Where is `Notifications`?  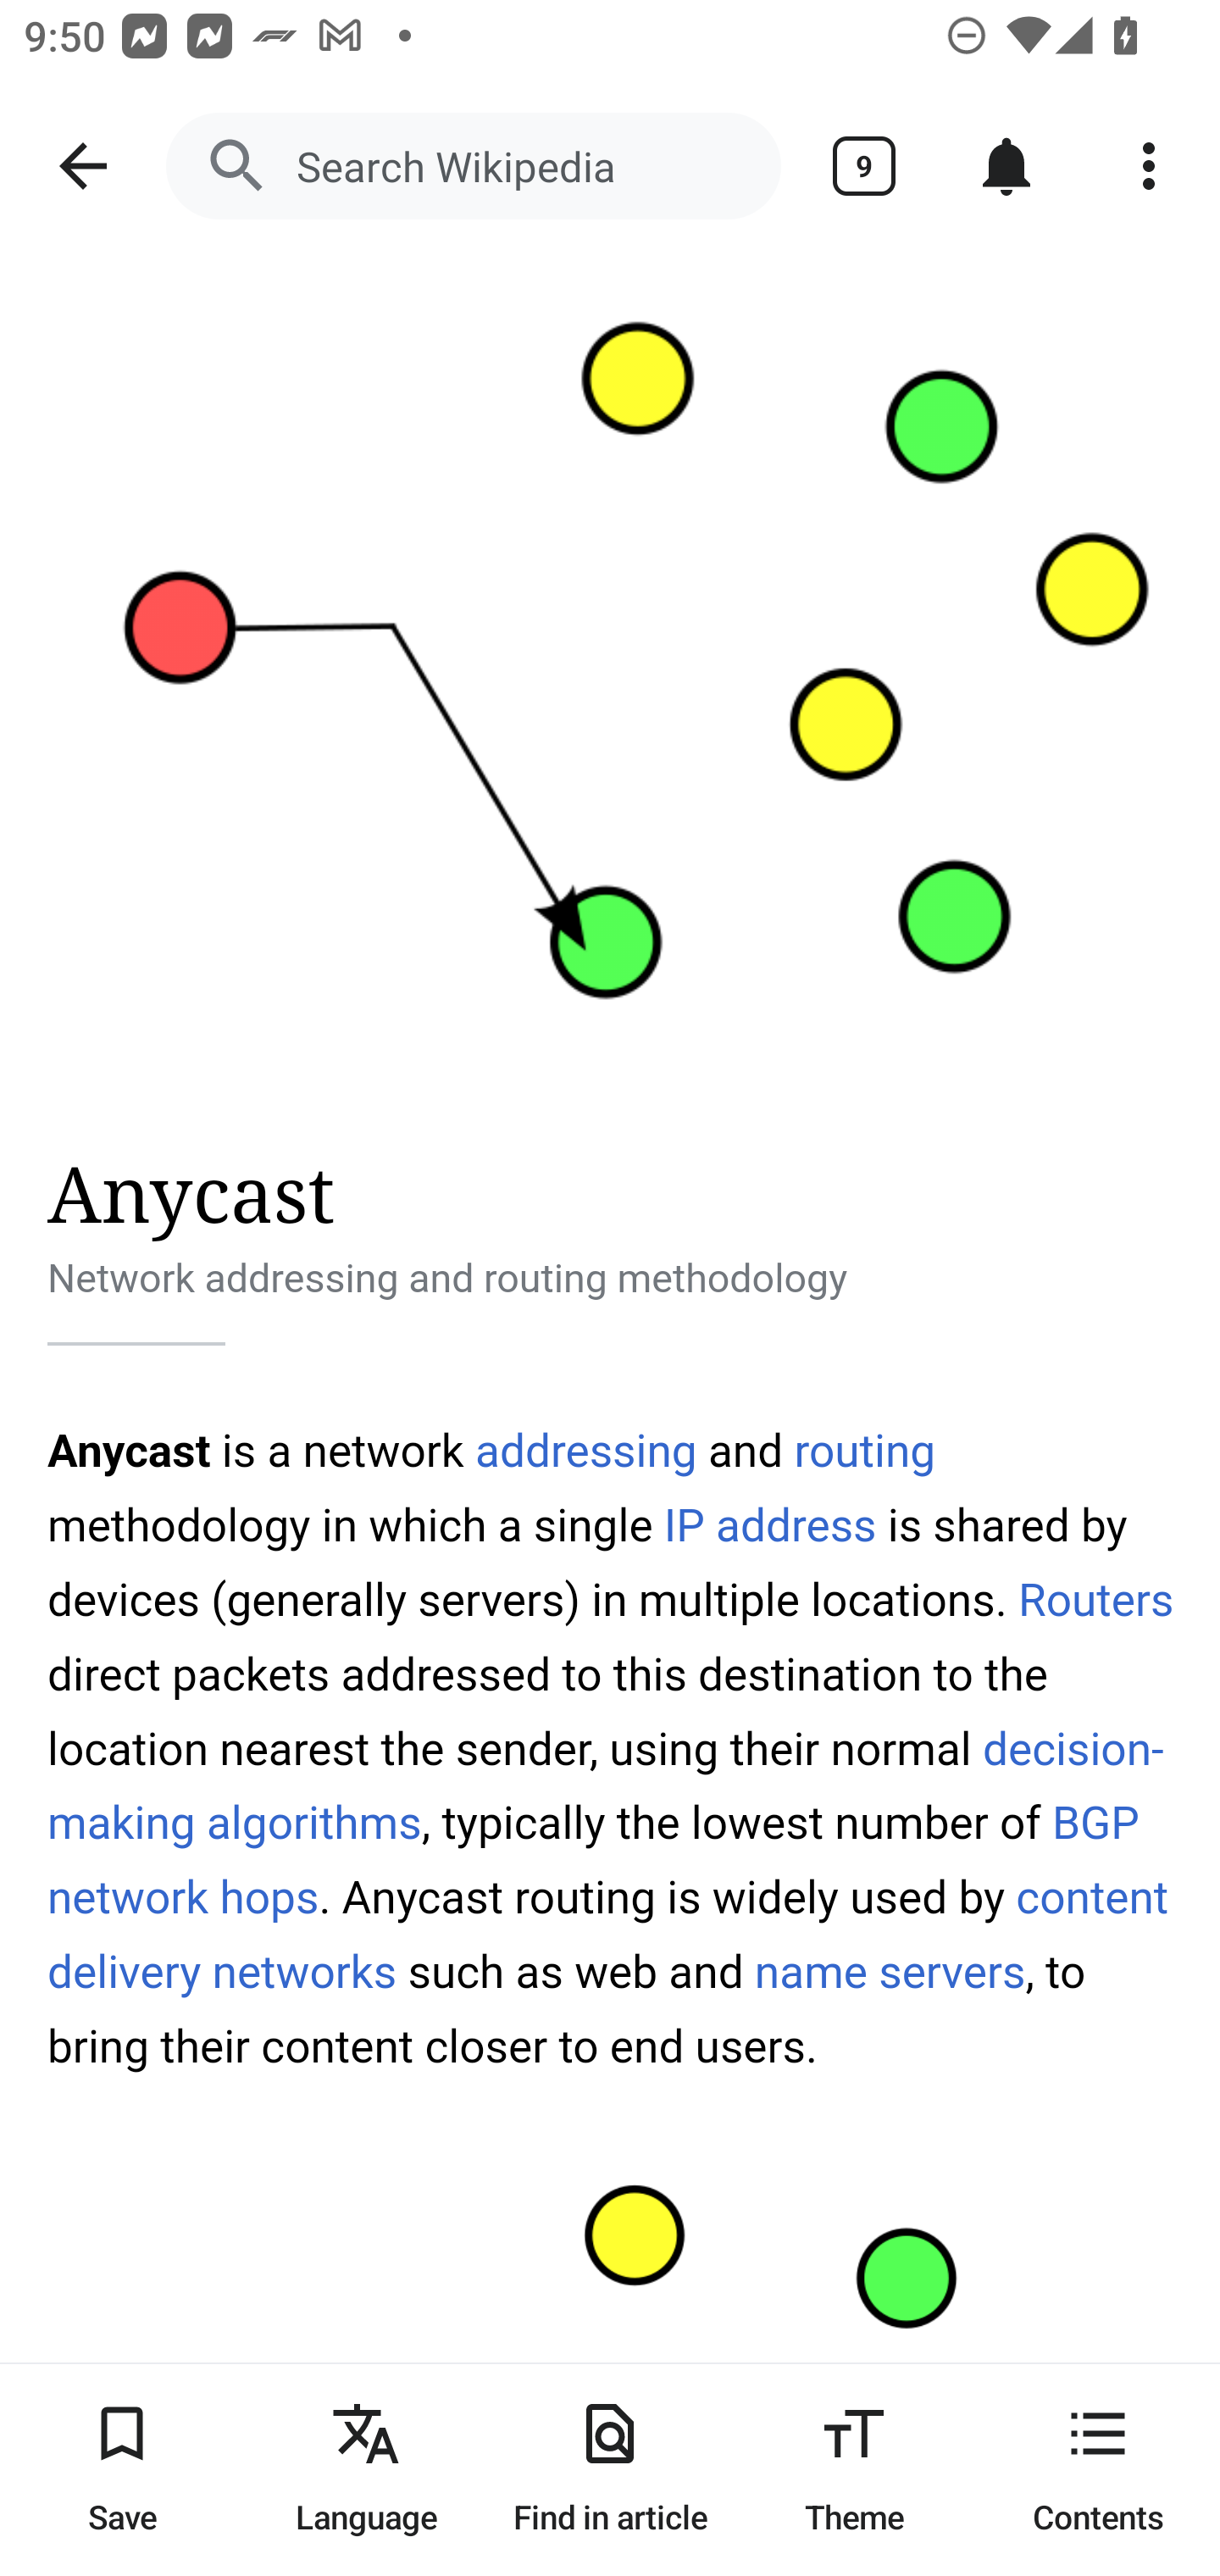 Notifications is located at coordinates (1006, 166).